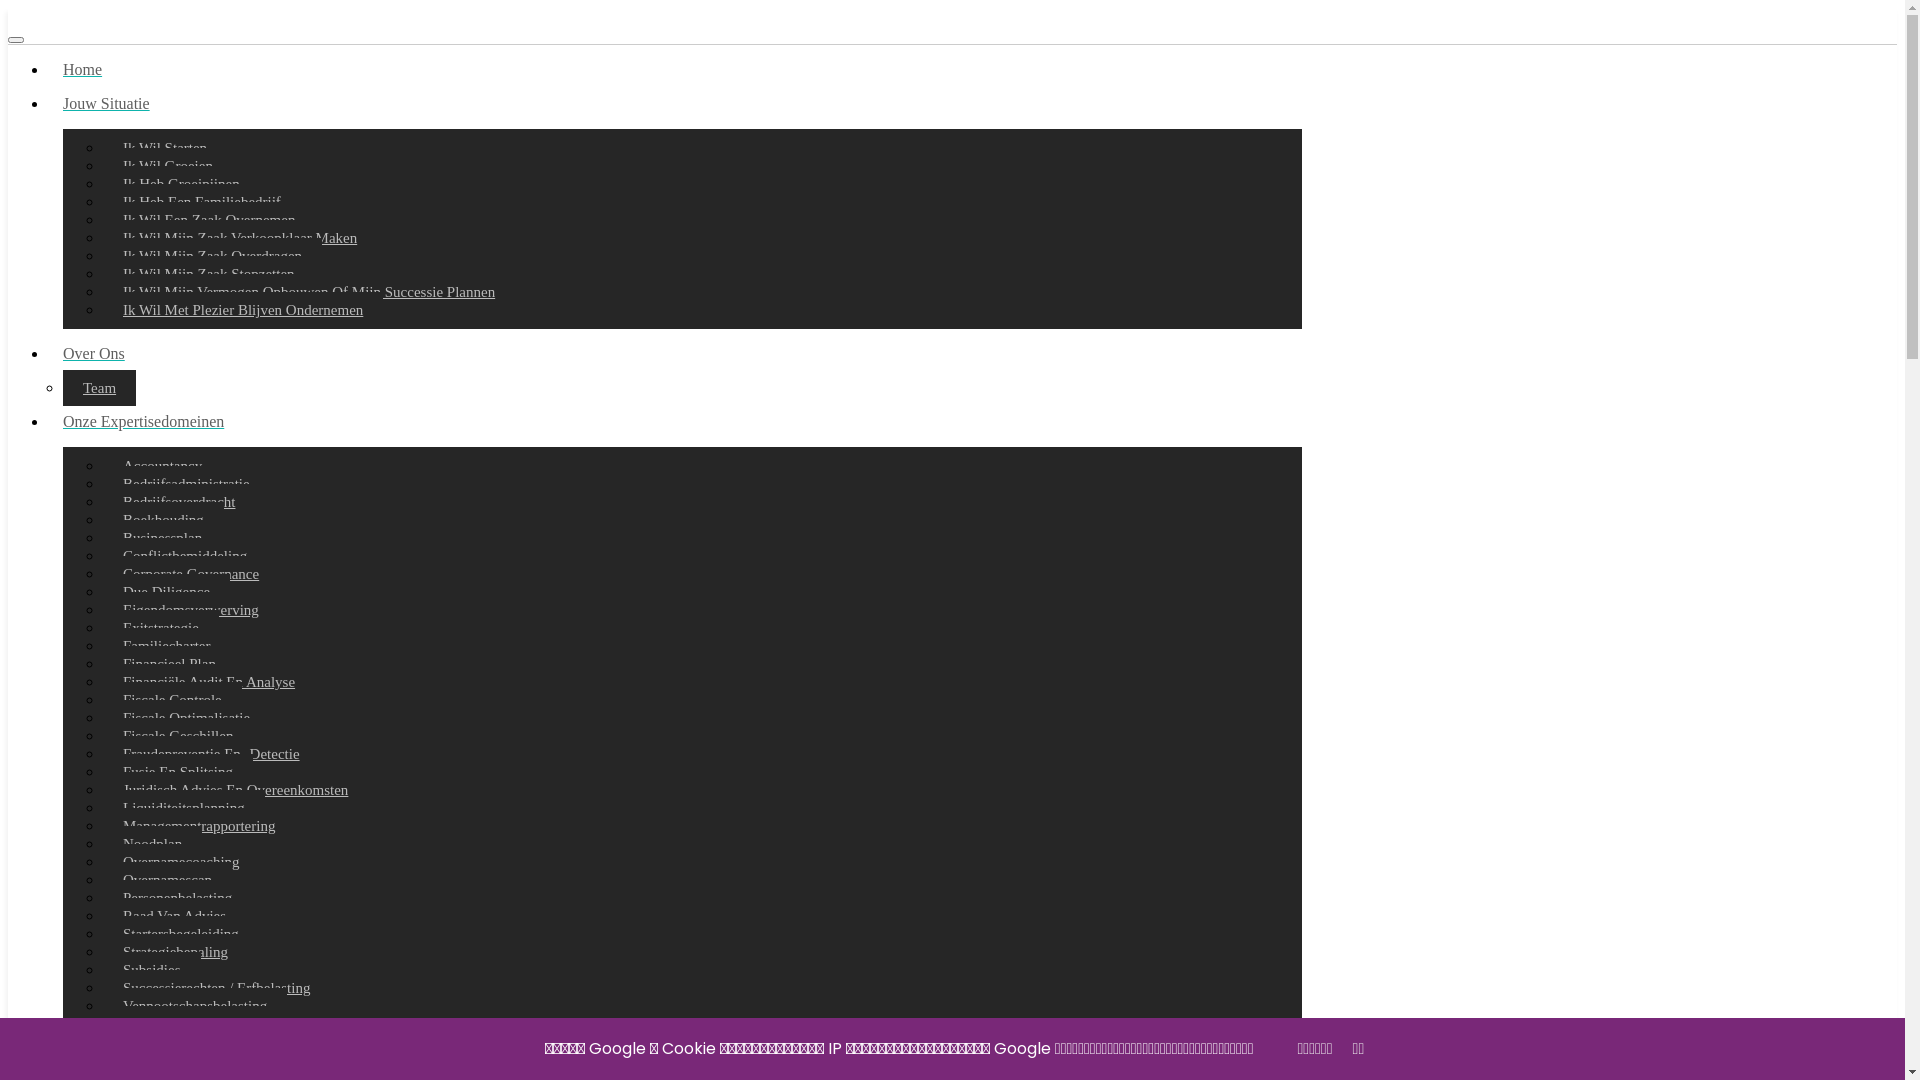  I want to click on Overnamescan, so click(168, 880).